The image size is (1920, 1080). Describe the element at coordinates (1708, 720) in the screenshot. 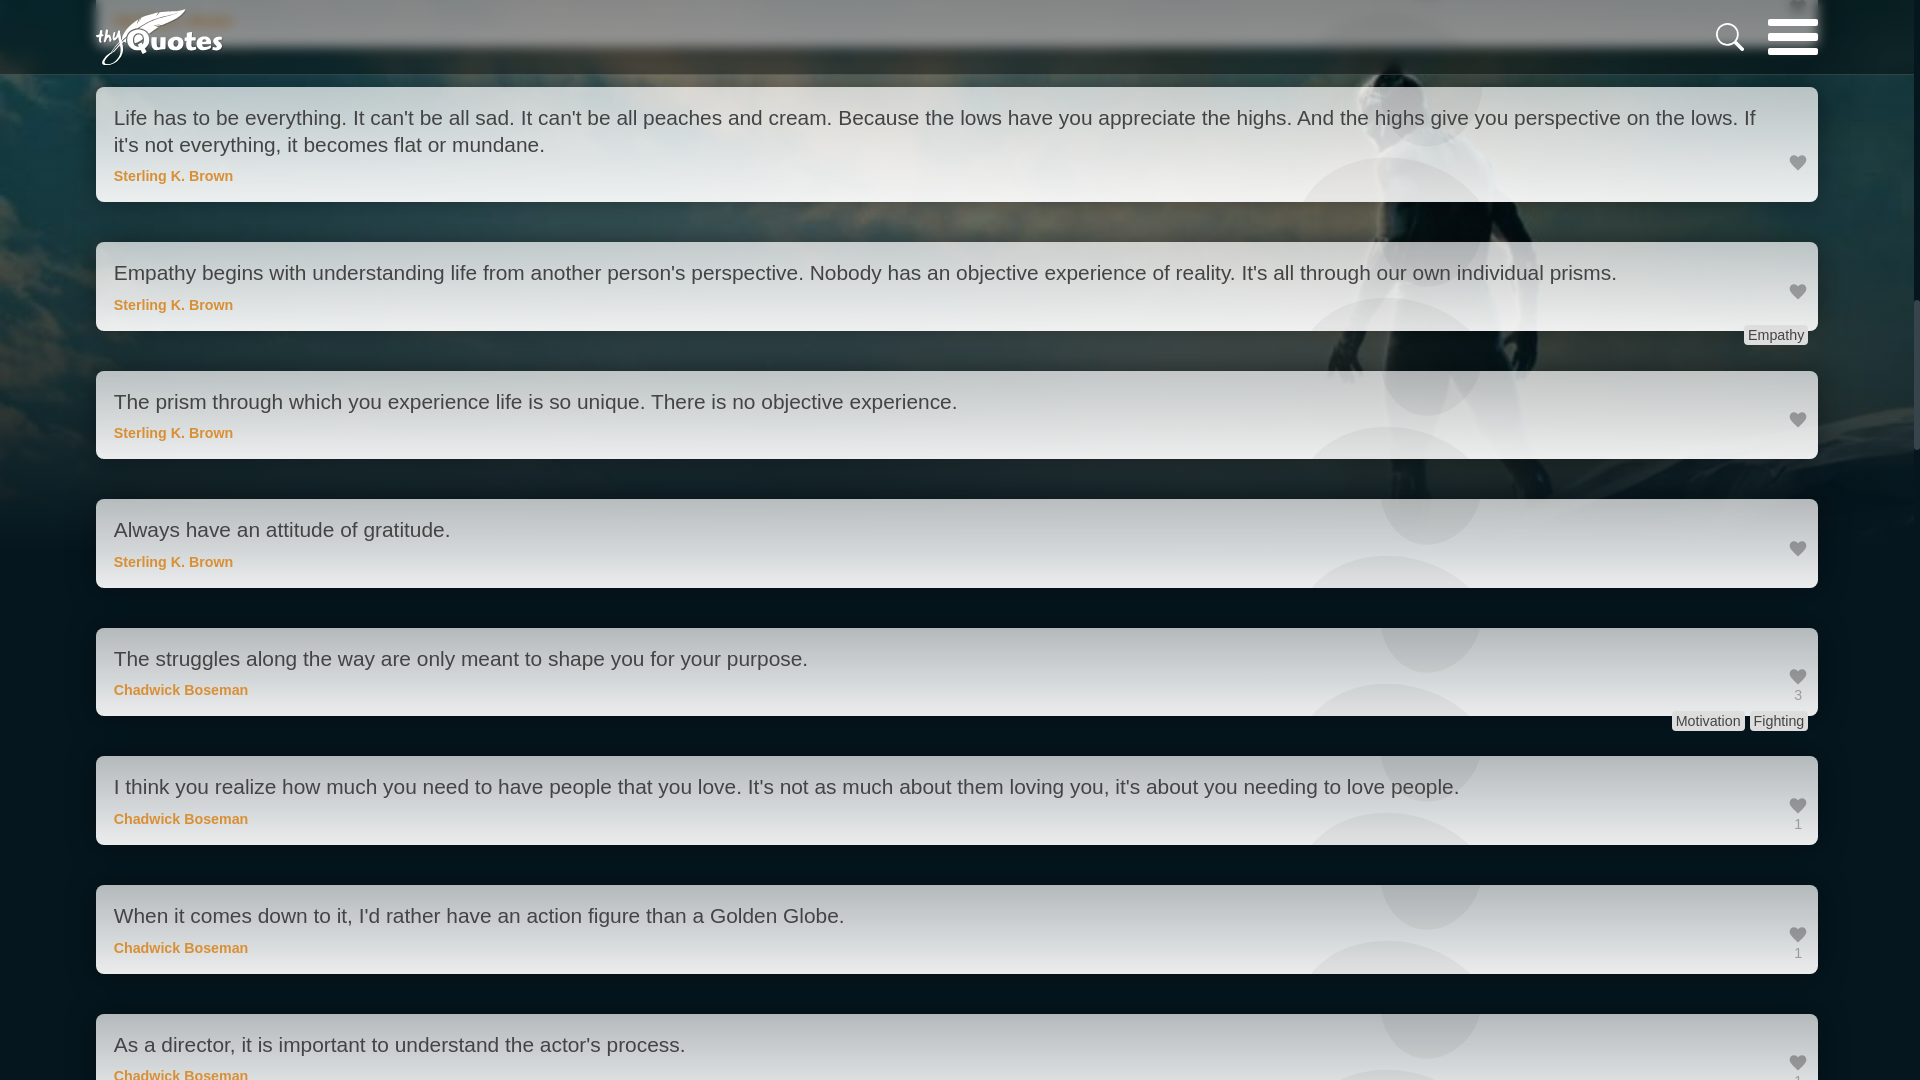

I see `Motivation` at that location.